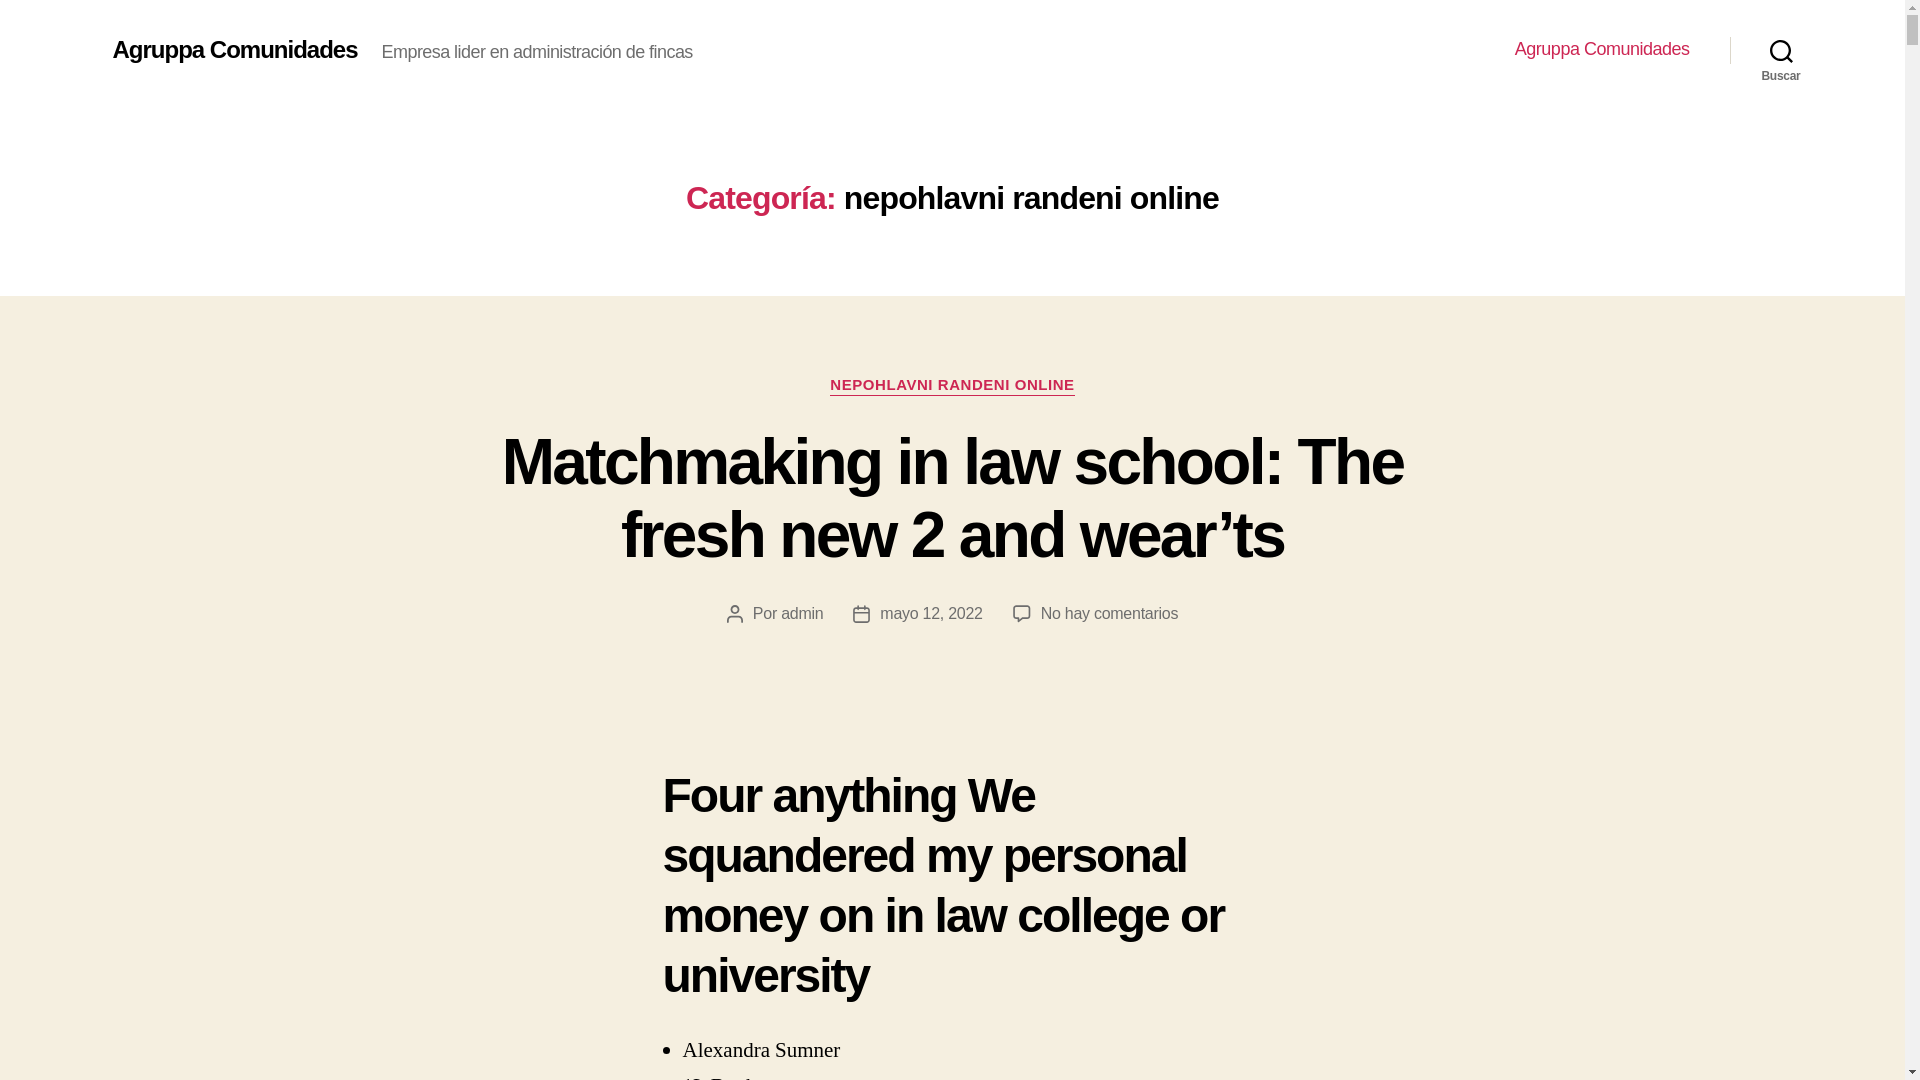  I want to click on NEPOHLAVNI RANDENI ONLINE, so click(951, 386).